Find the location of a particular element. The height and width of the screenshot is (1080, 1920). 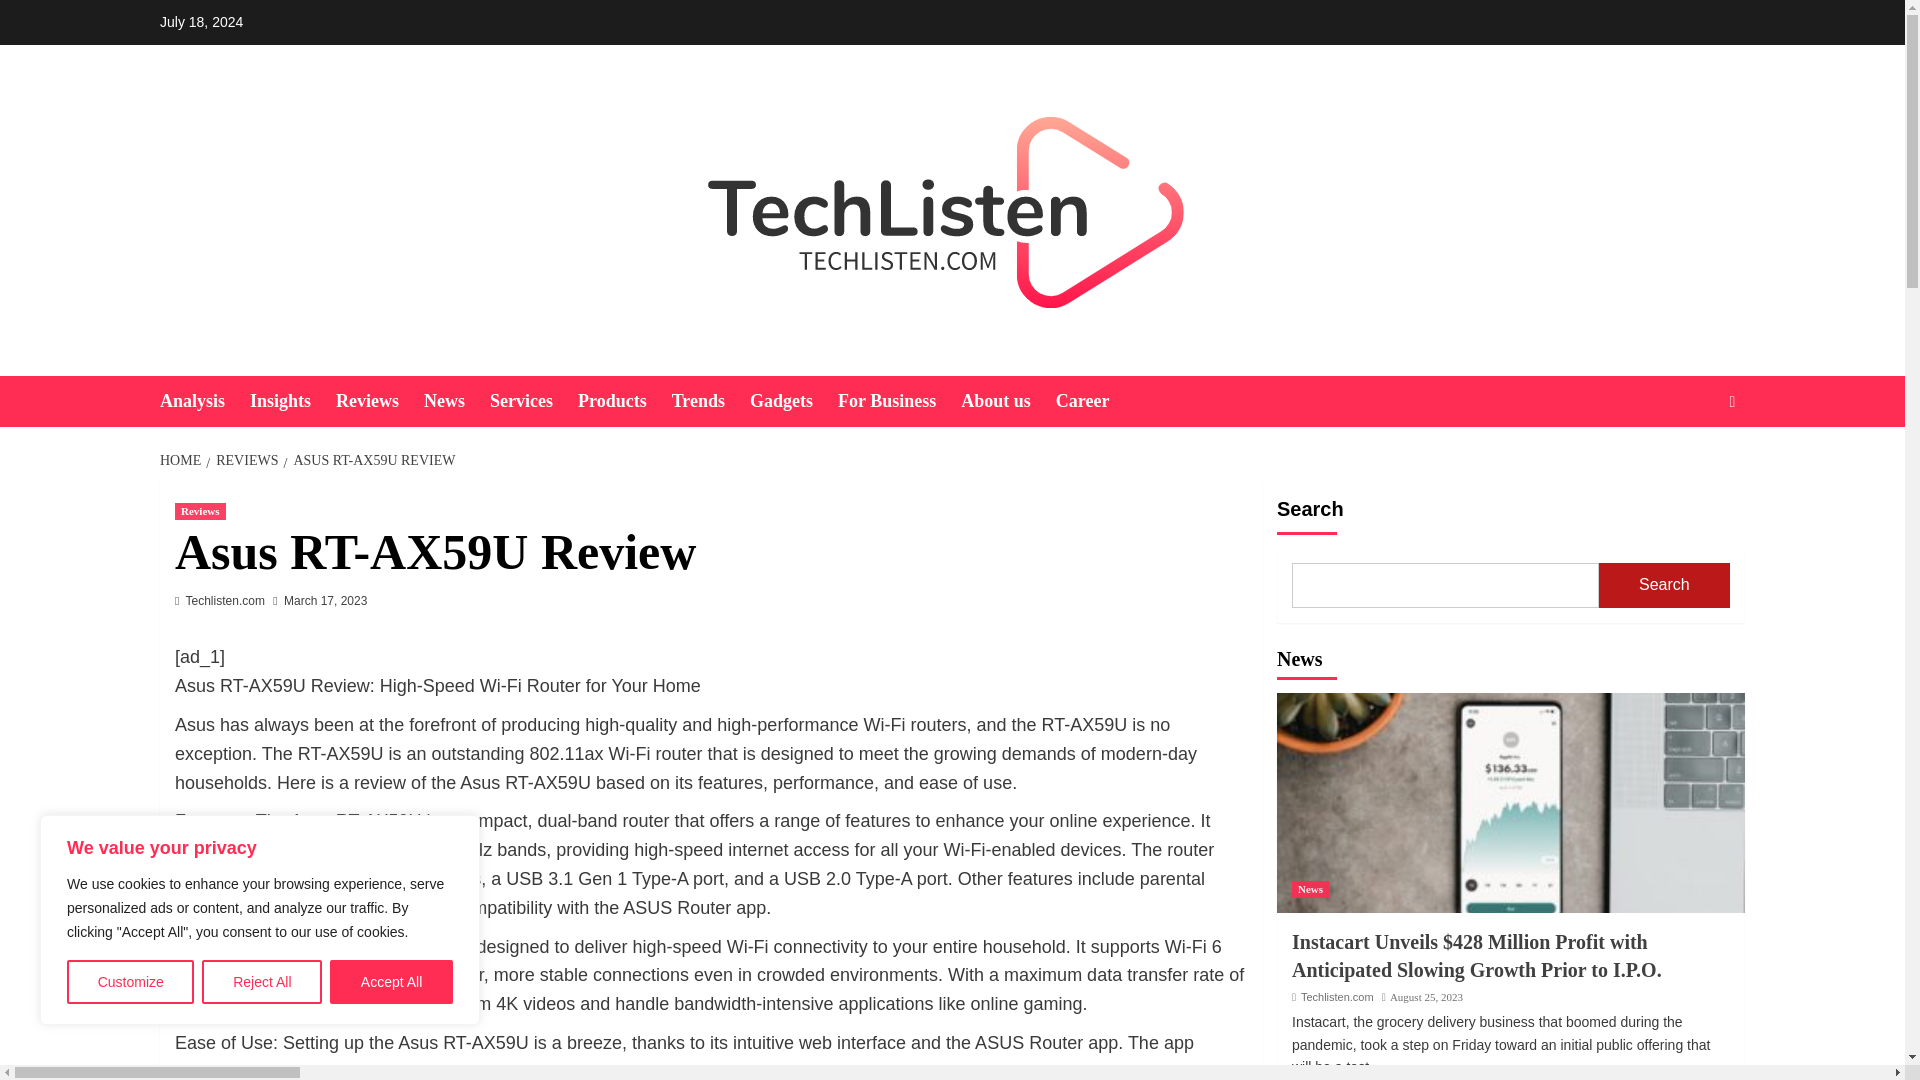

HOME is located at coordinates (182, 460).